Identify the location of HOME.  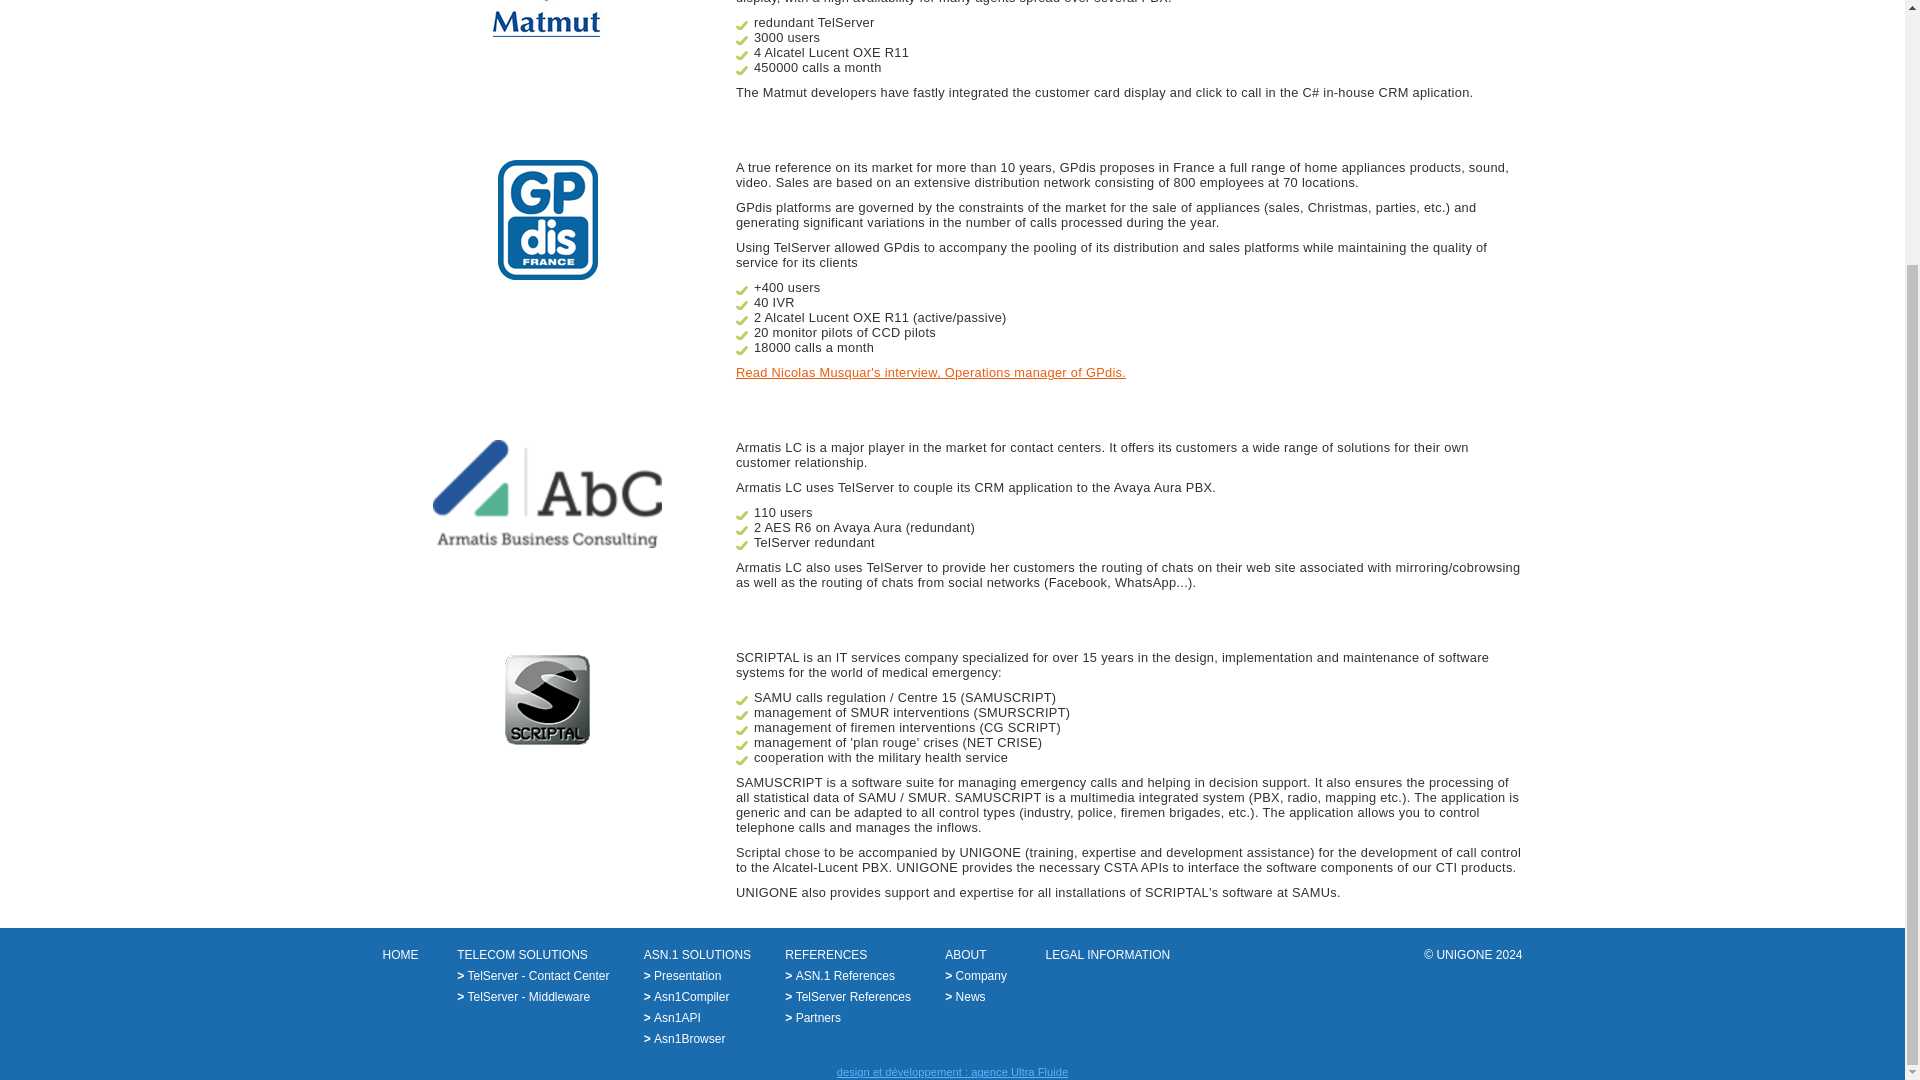
(400, 955).